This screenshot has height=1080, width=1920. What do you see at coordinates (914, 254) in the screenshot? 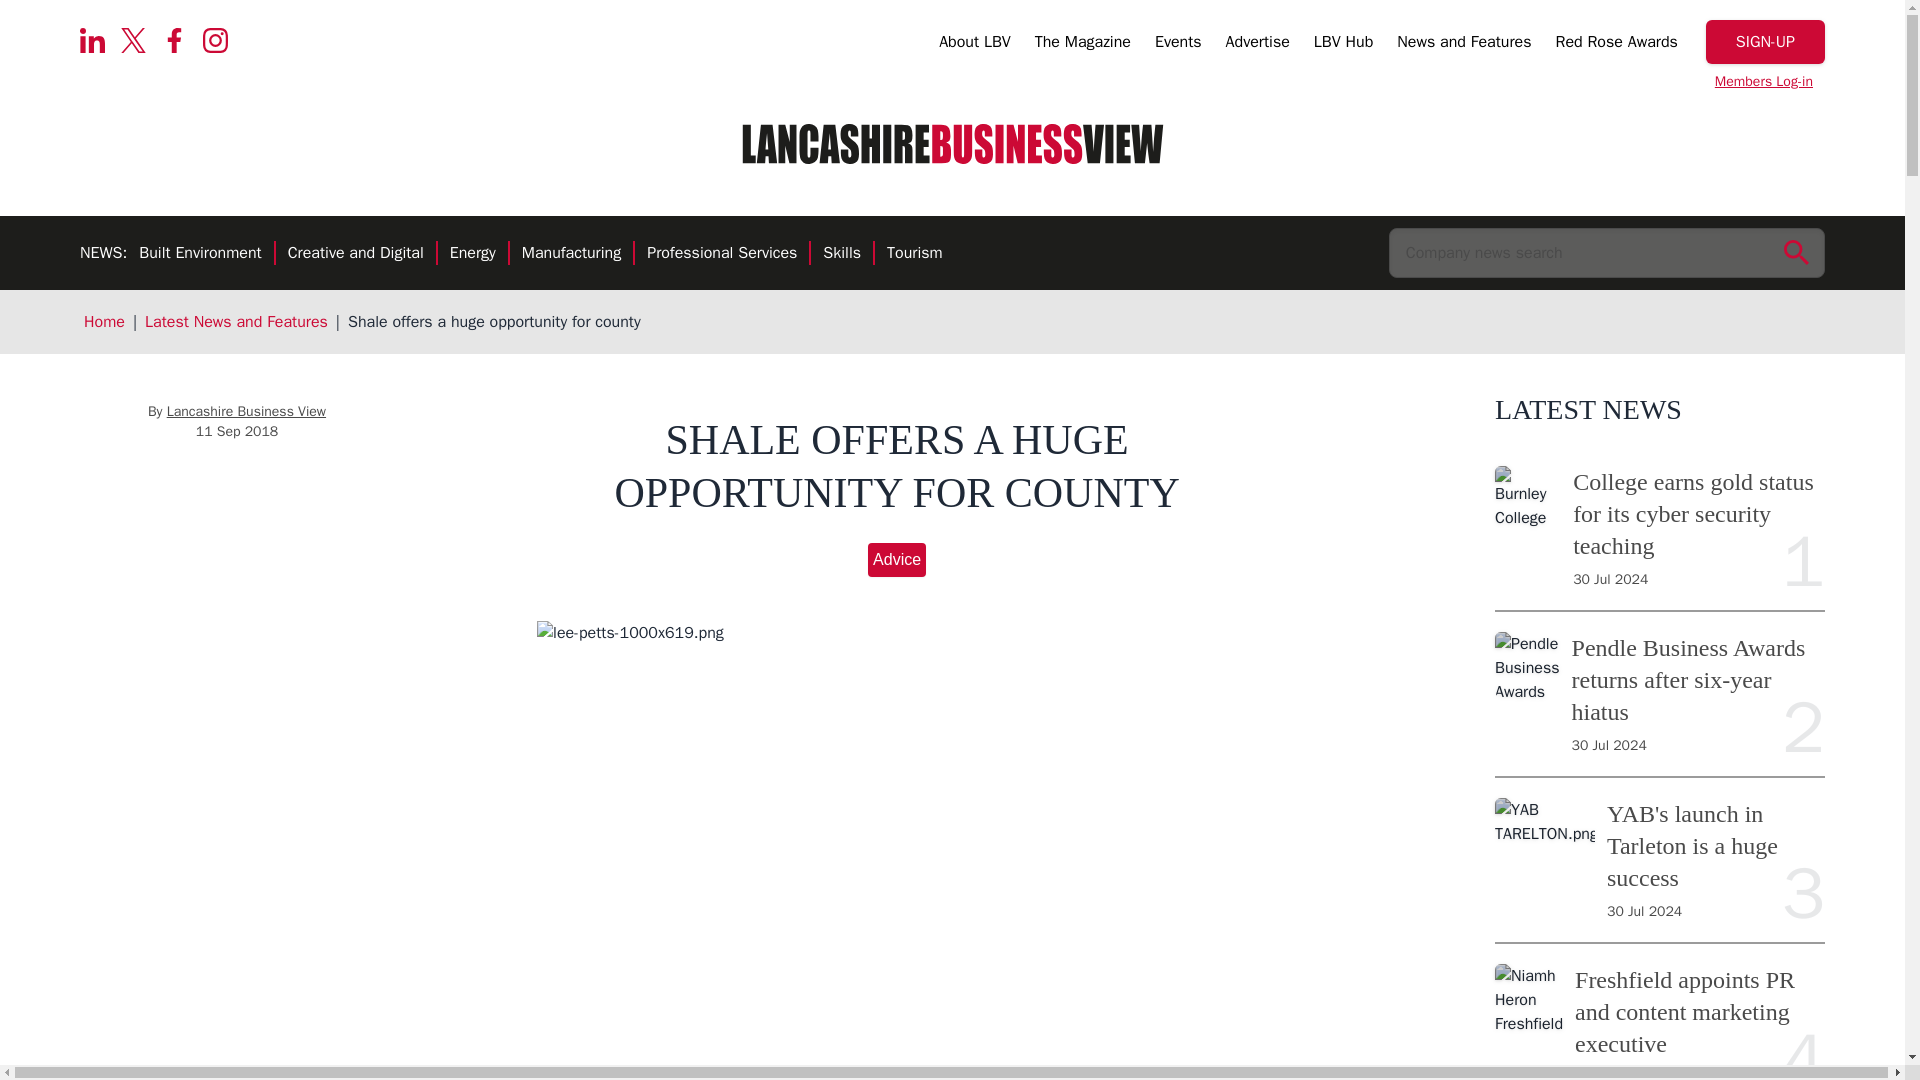
I see `Tourism` at bounding box center [914, 254].